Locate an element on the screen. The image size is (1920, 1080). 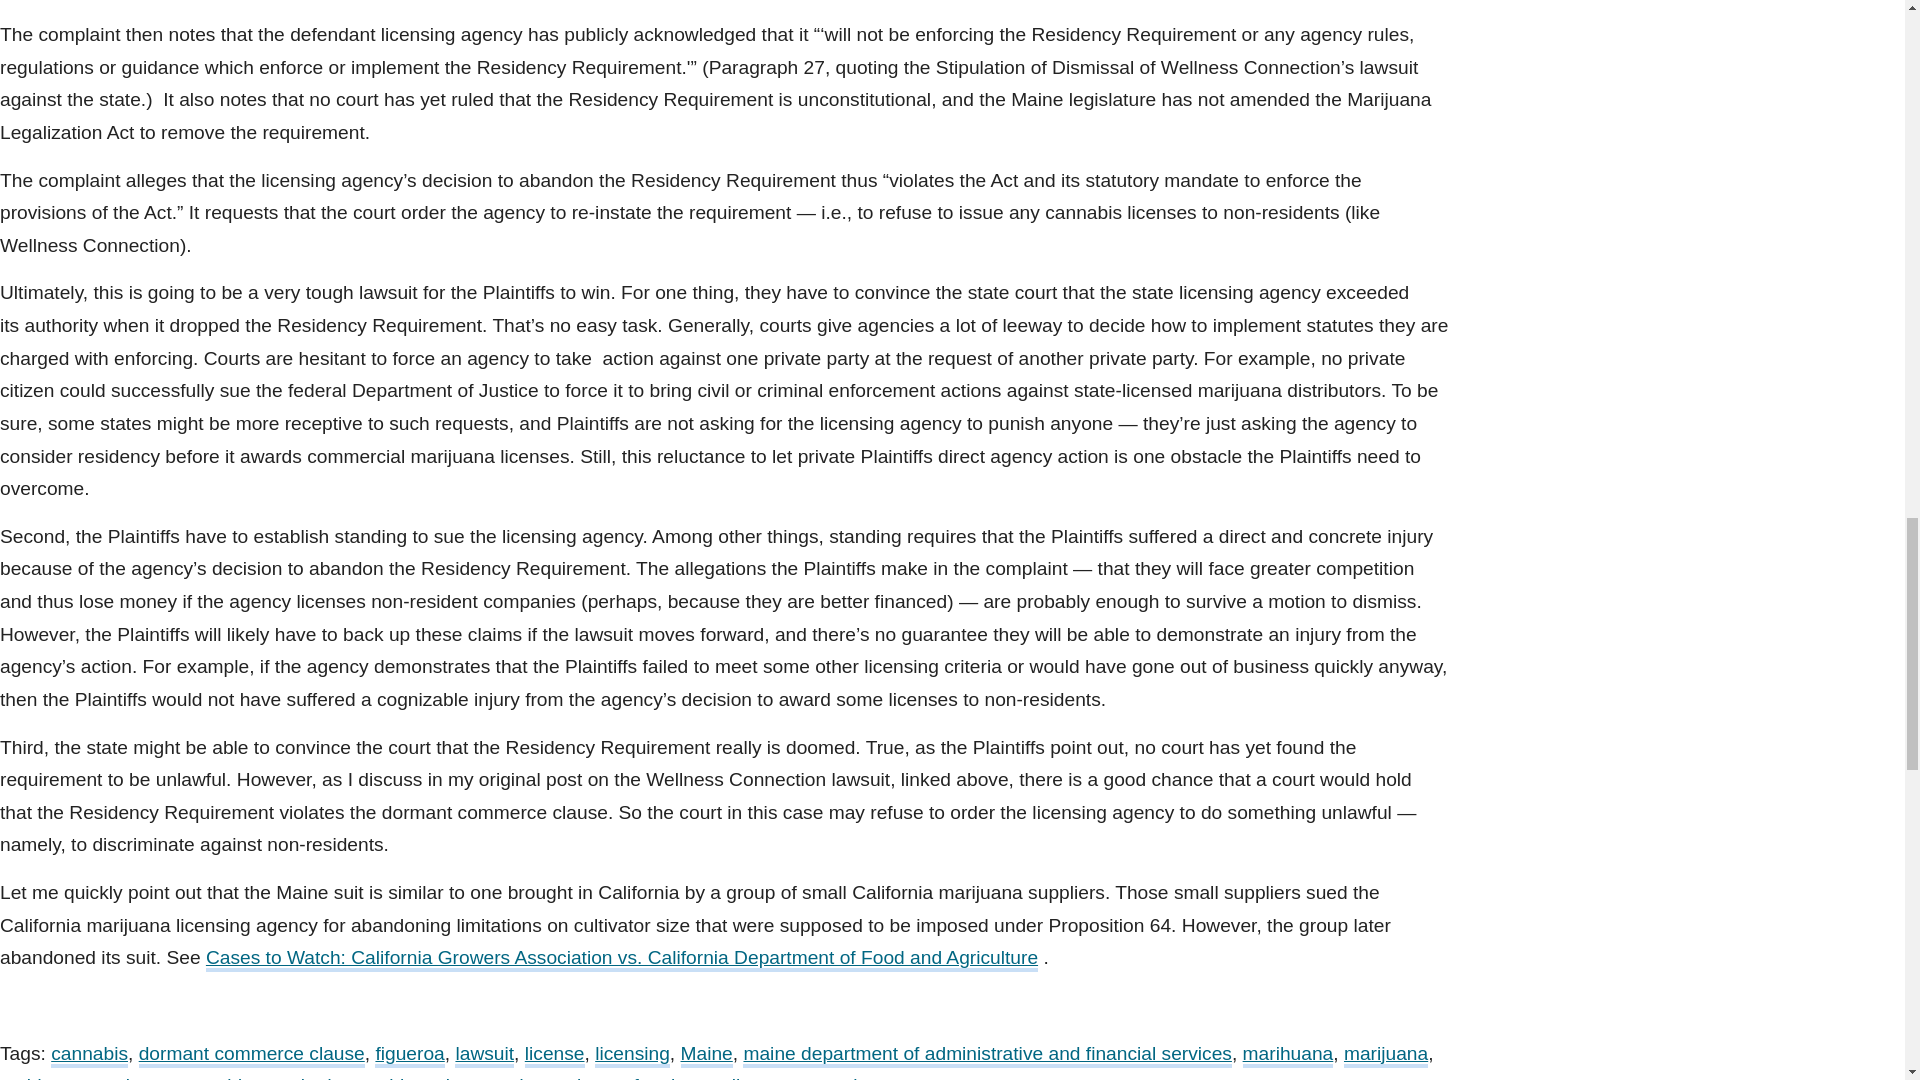
license is located at coordinates (554, 1056).